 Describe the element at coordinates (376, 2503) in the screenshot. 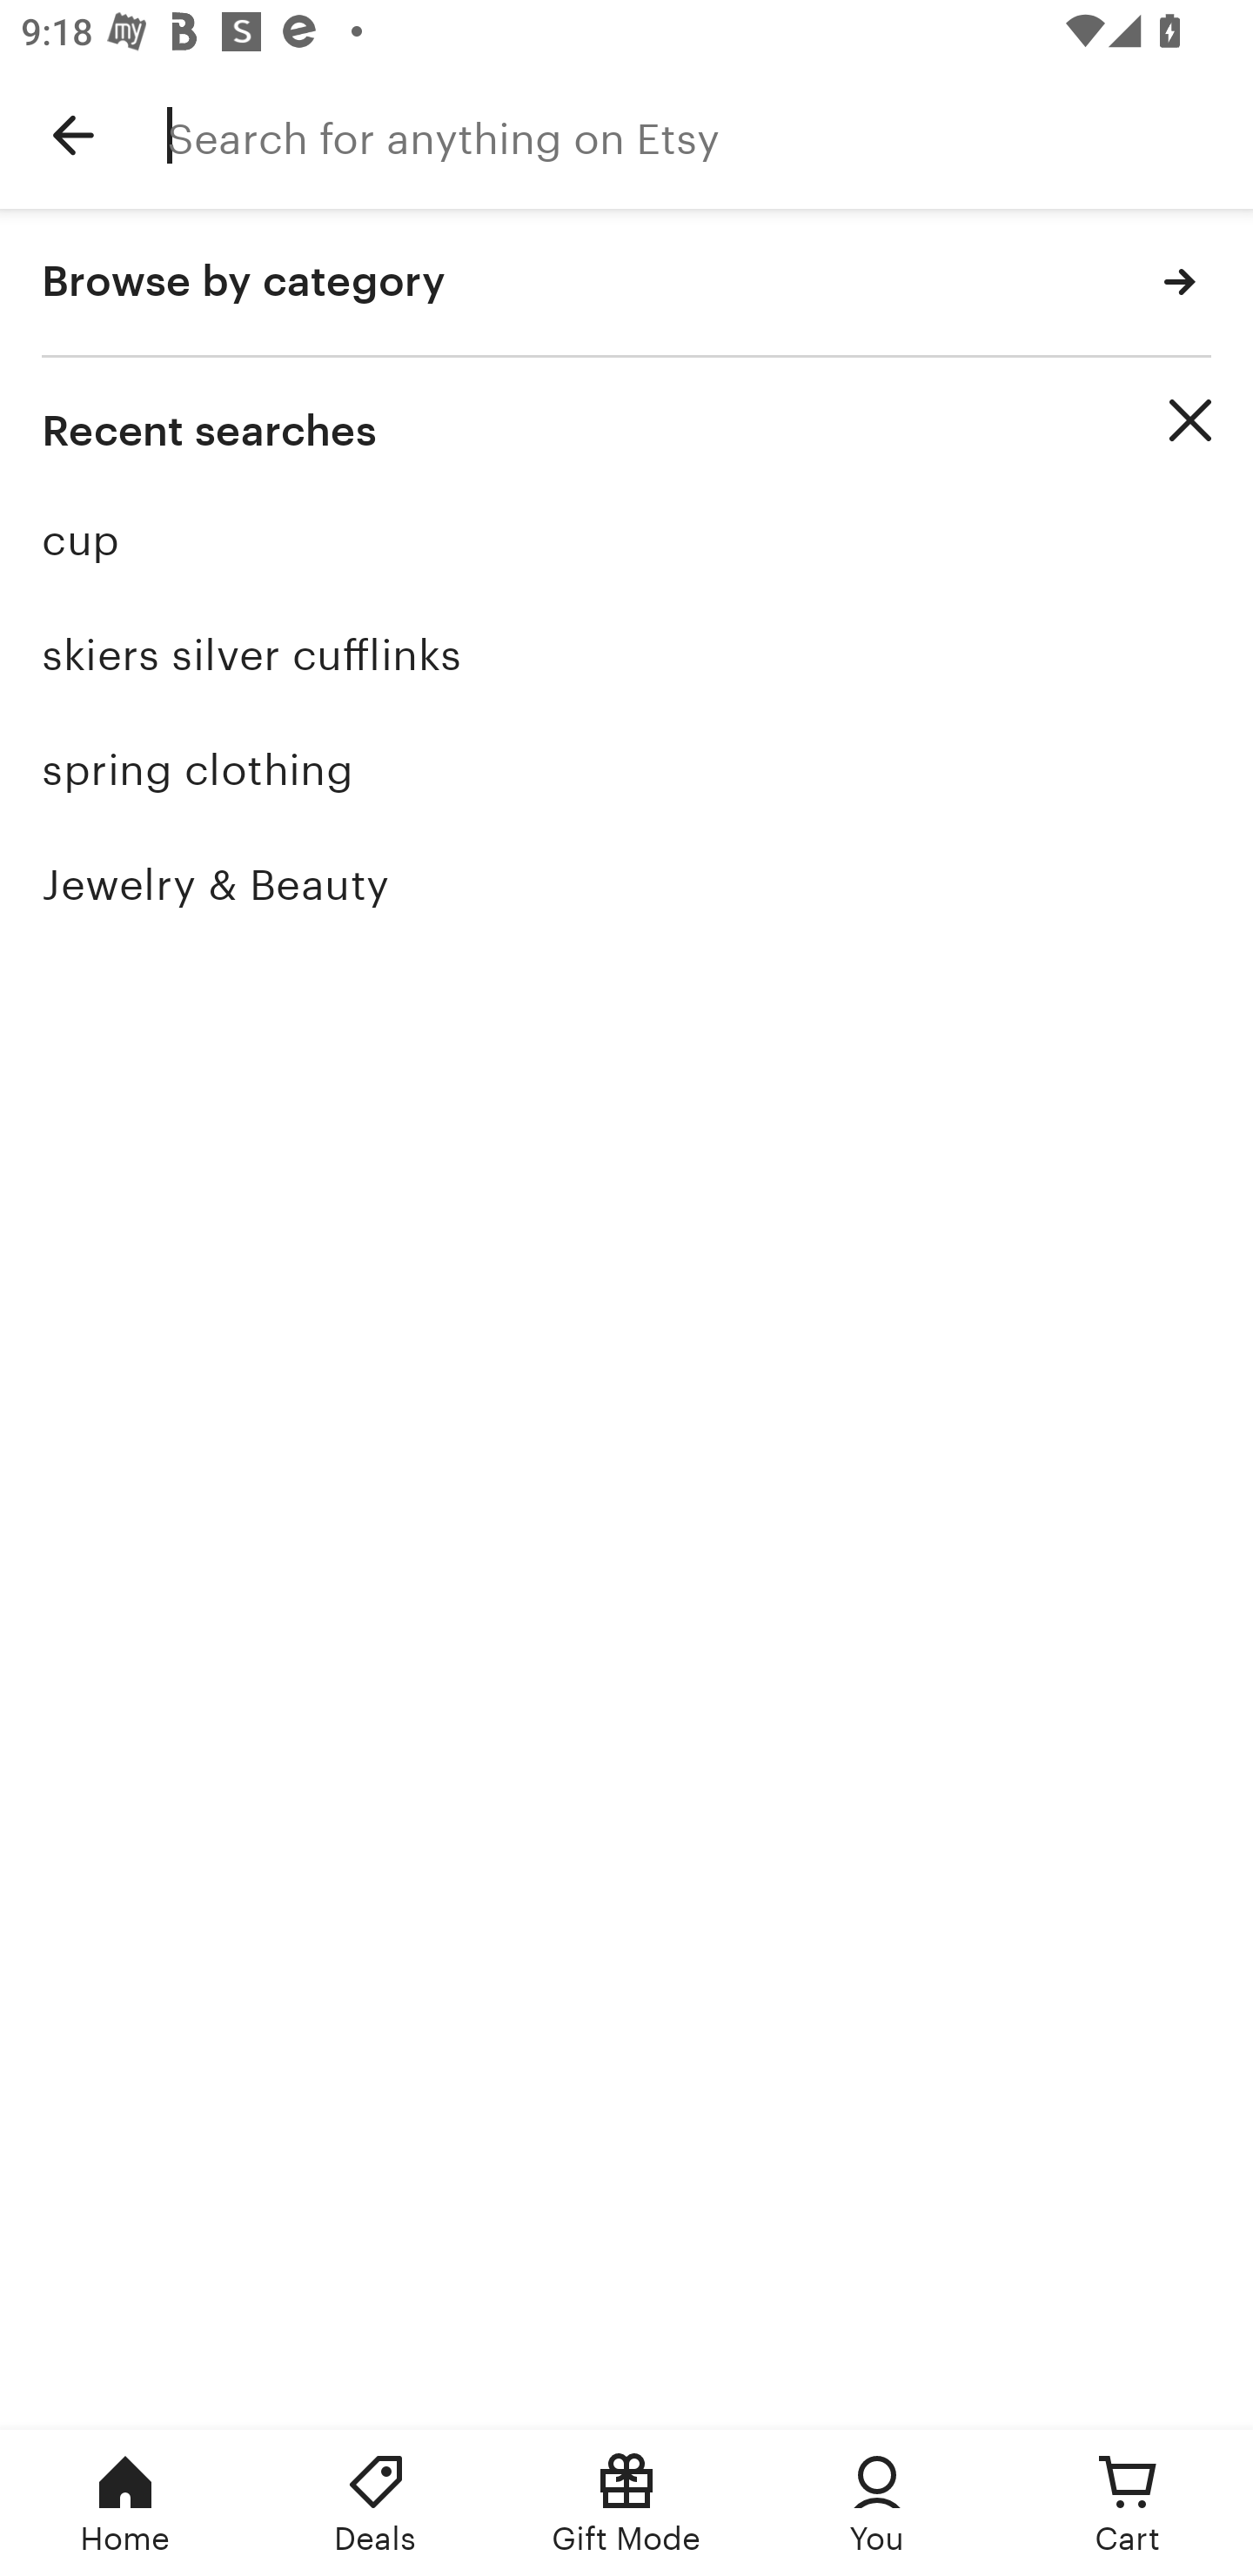

I see `Deals` at that location.